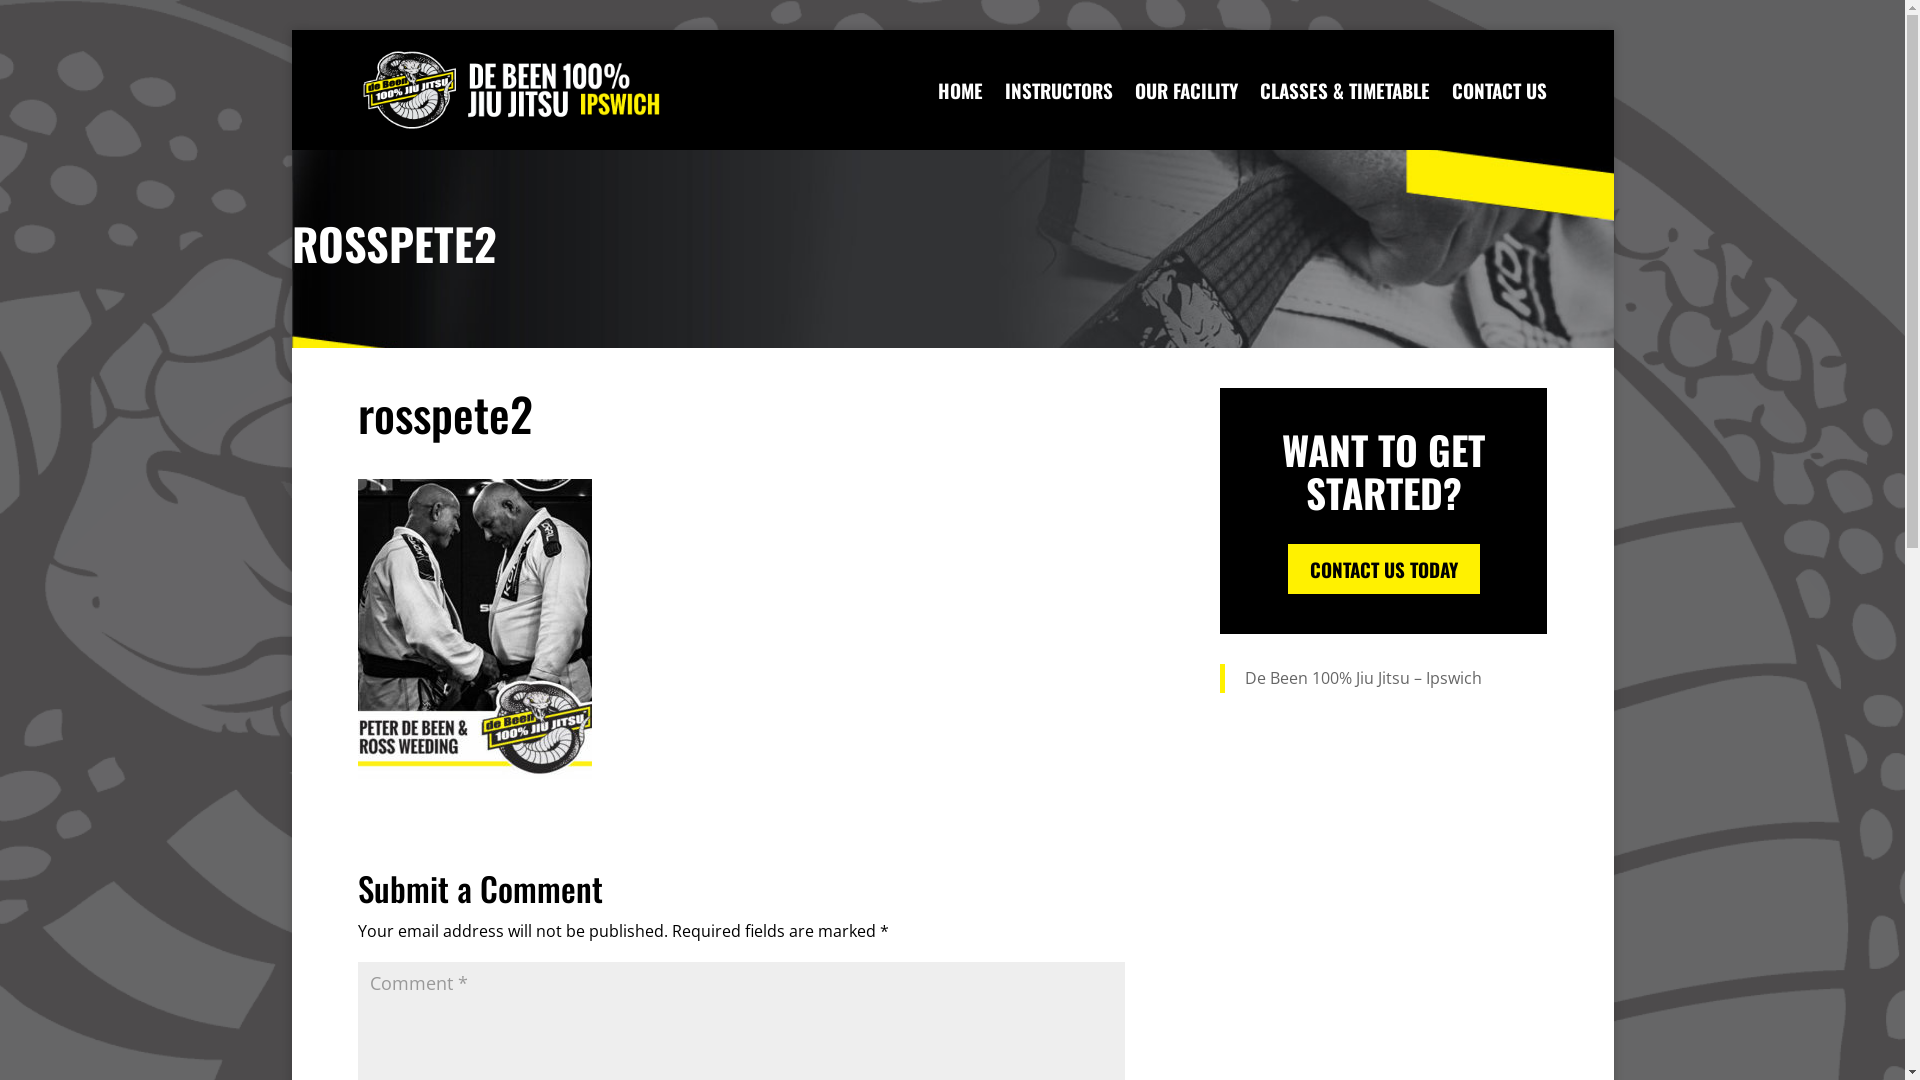 The image size is (1920, 1080). What do you see at coordinates (1500, 116) in the screenshot?
I see `CONTACT US` at bounding box center [1500, 116].